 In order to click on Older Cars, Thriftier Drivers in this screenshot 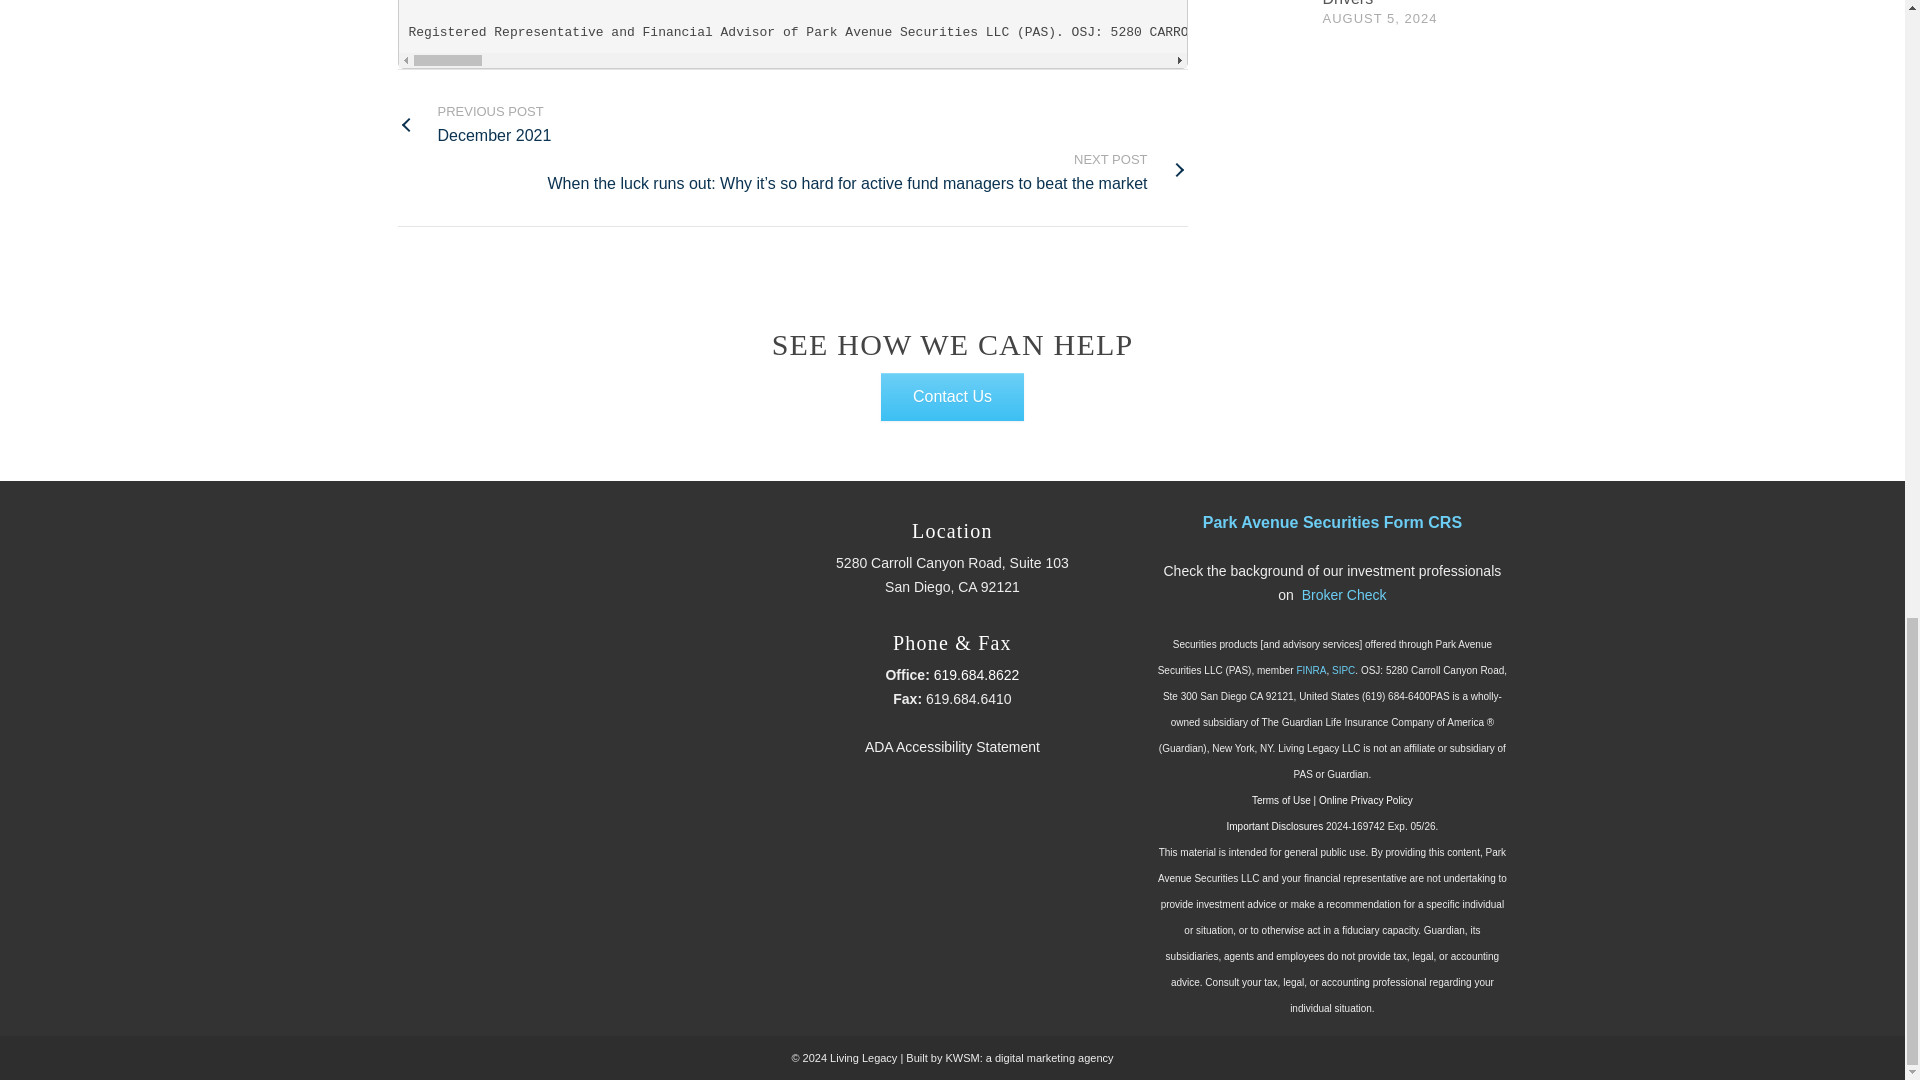, I will do `click(1392, 3)`.